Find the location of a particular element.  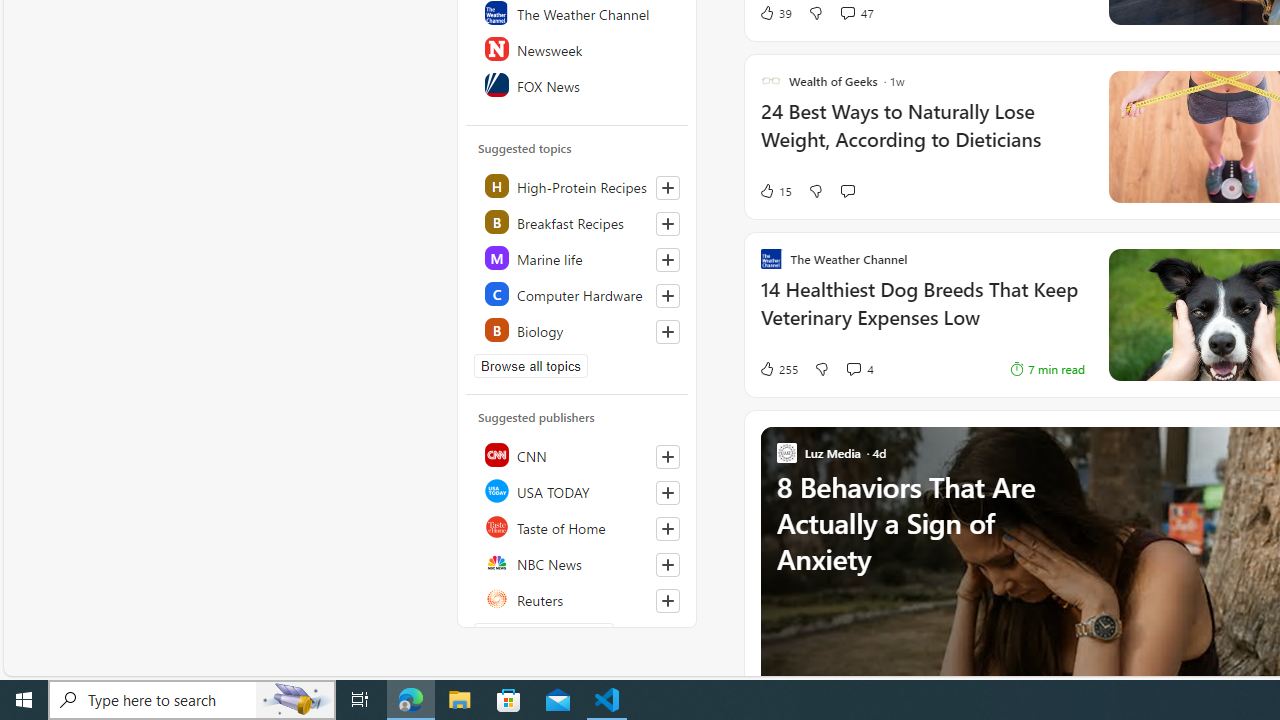

CNN is located at coordinates (578, 454).